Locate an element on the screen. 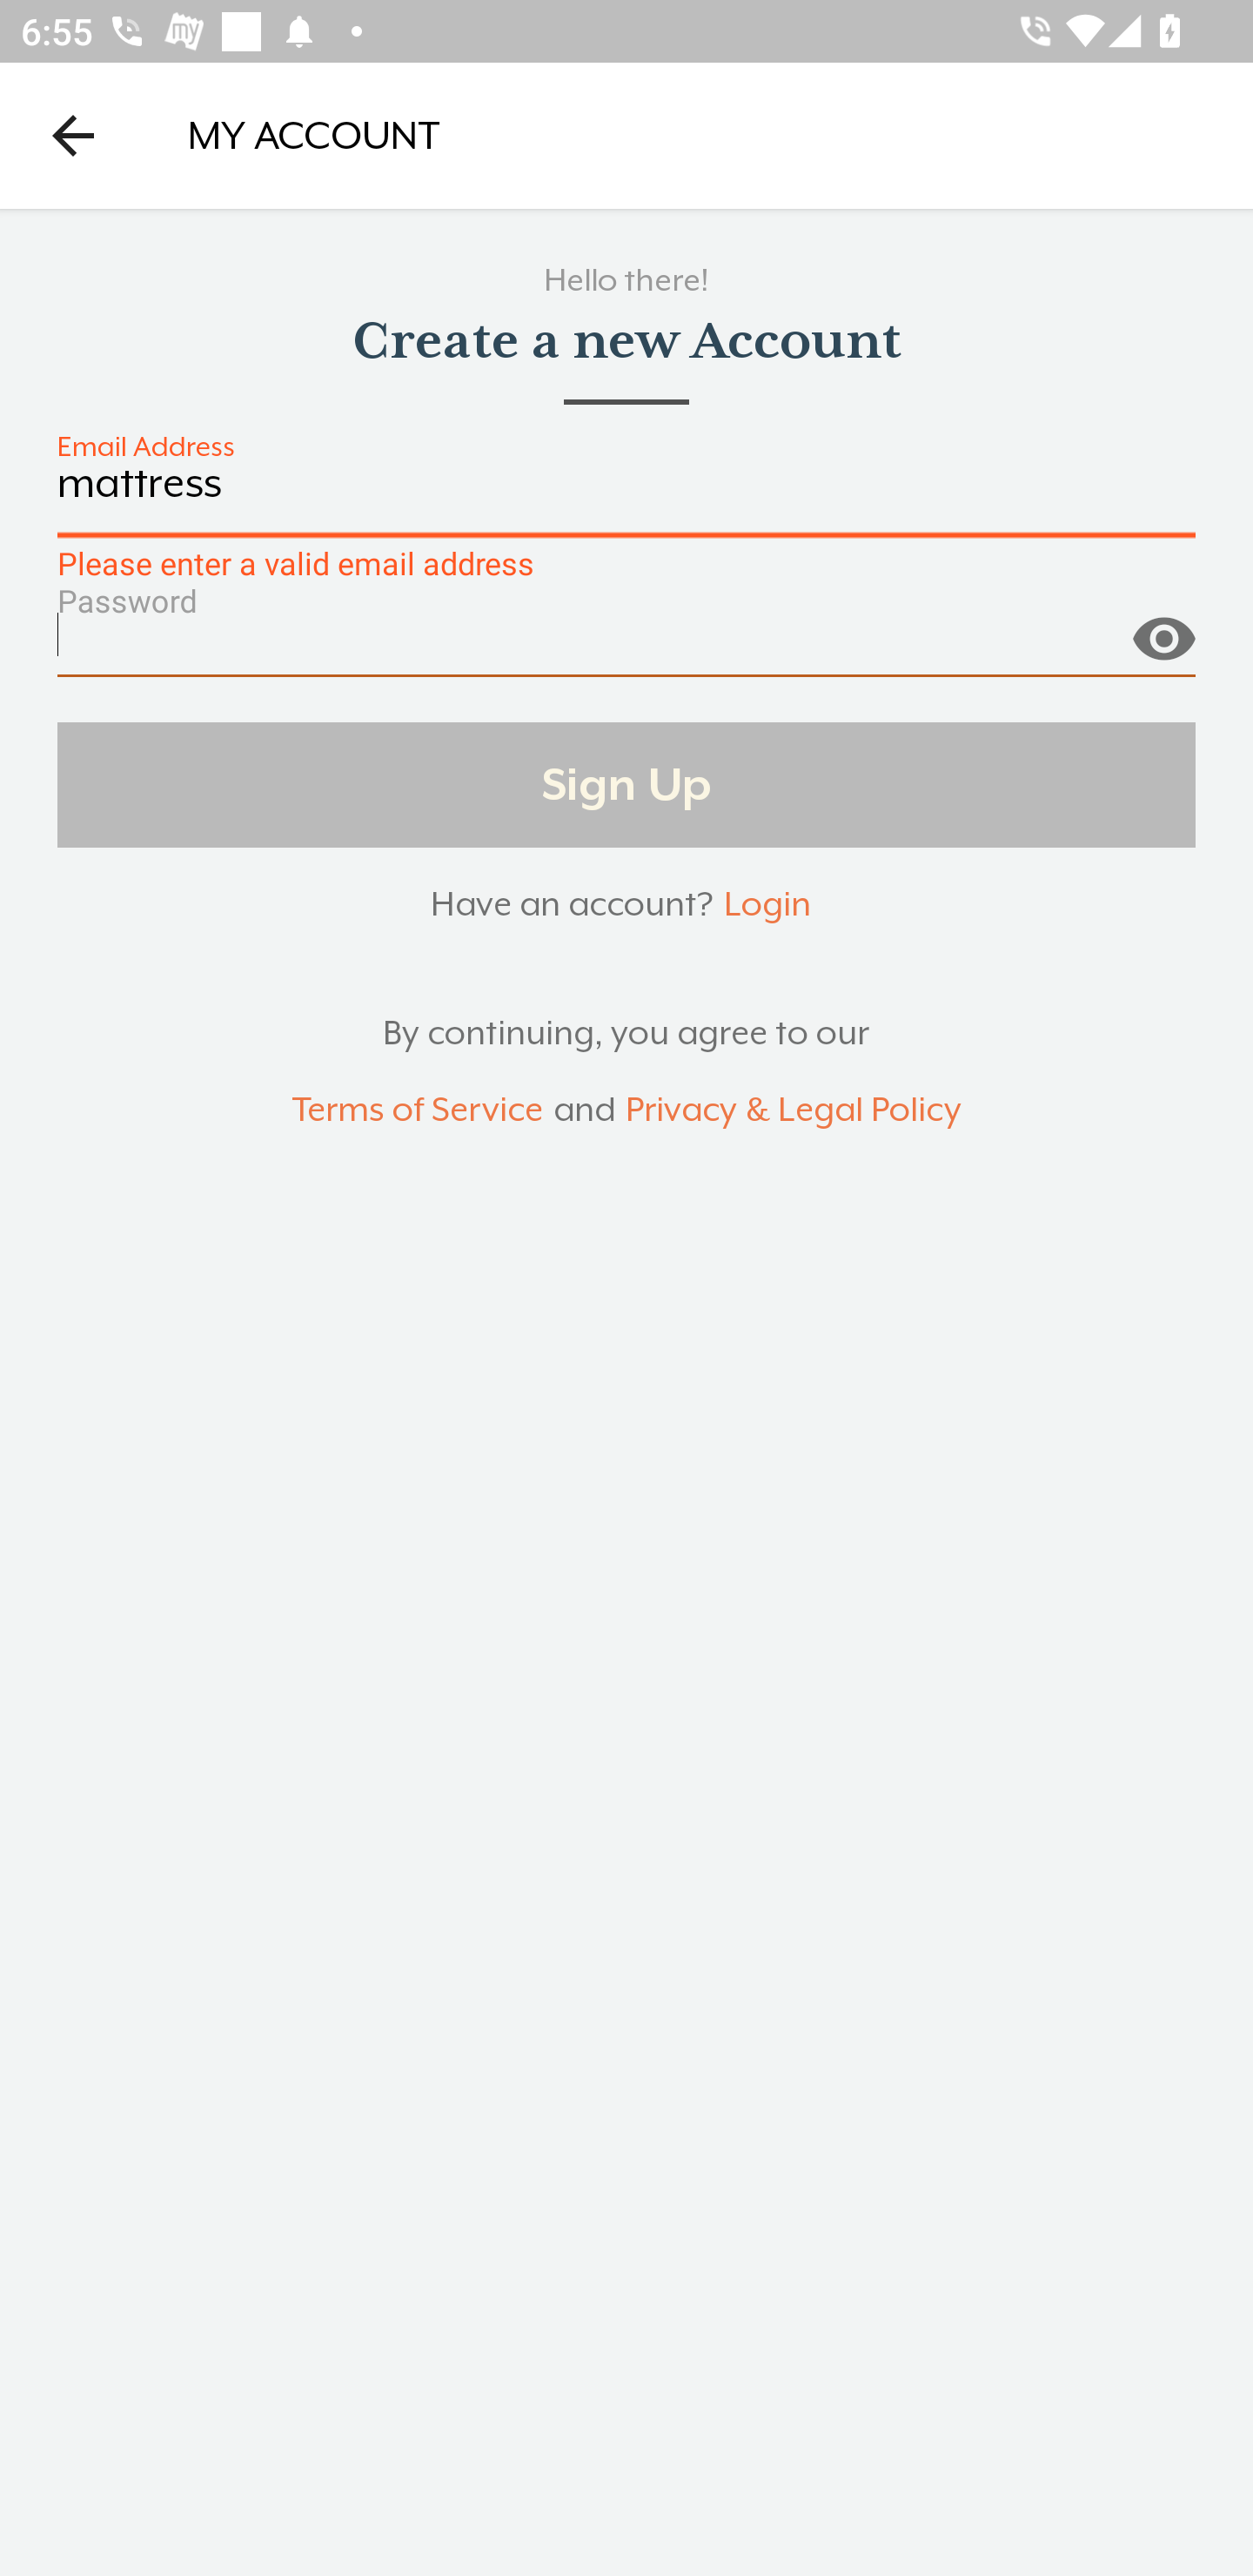 Image resolution: width=1253 pixels, height=2576 pixels. Password is located at coordinates (626, 646).